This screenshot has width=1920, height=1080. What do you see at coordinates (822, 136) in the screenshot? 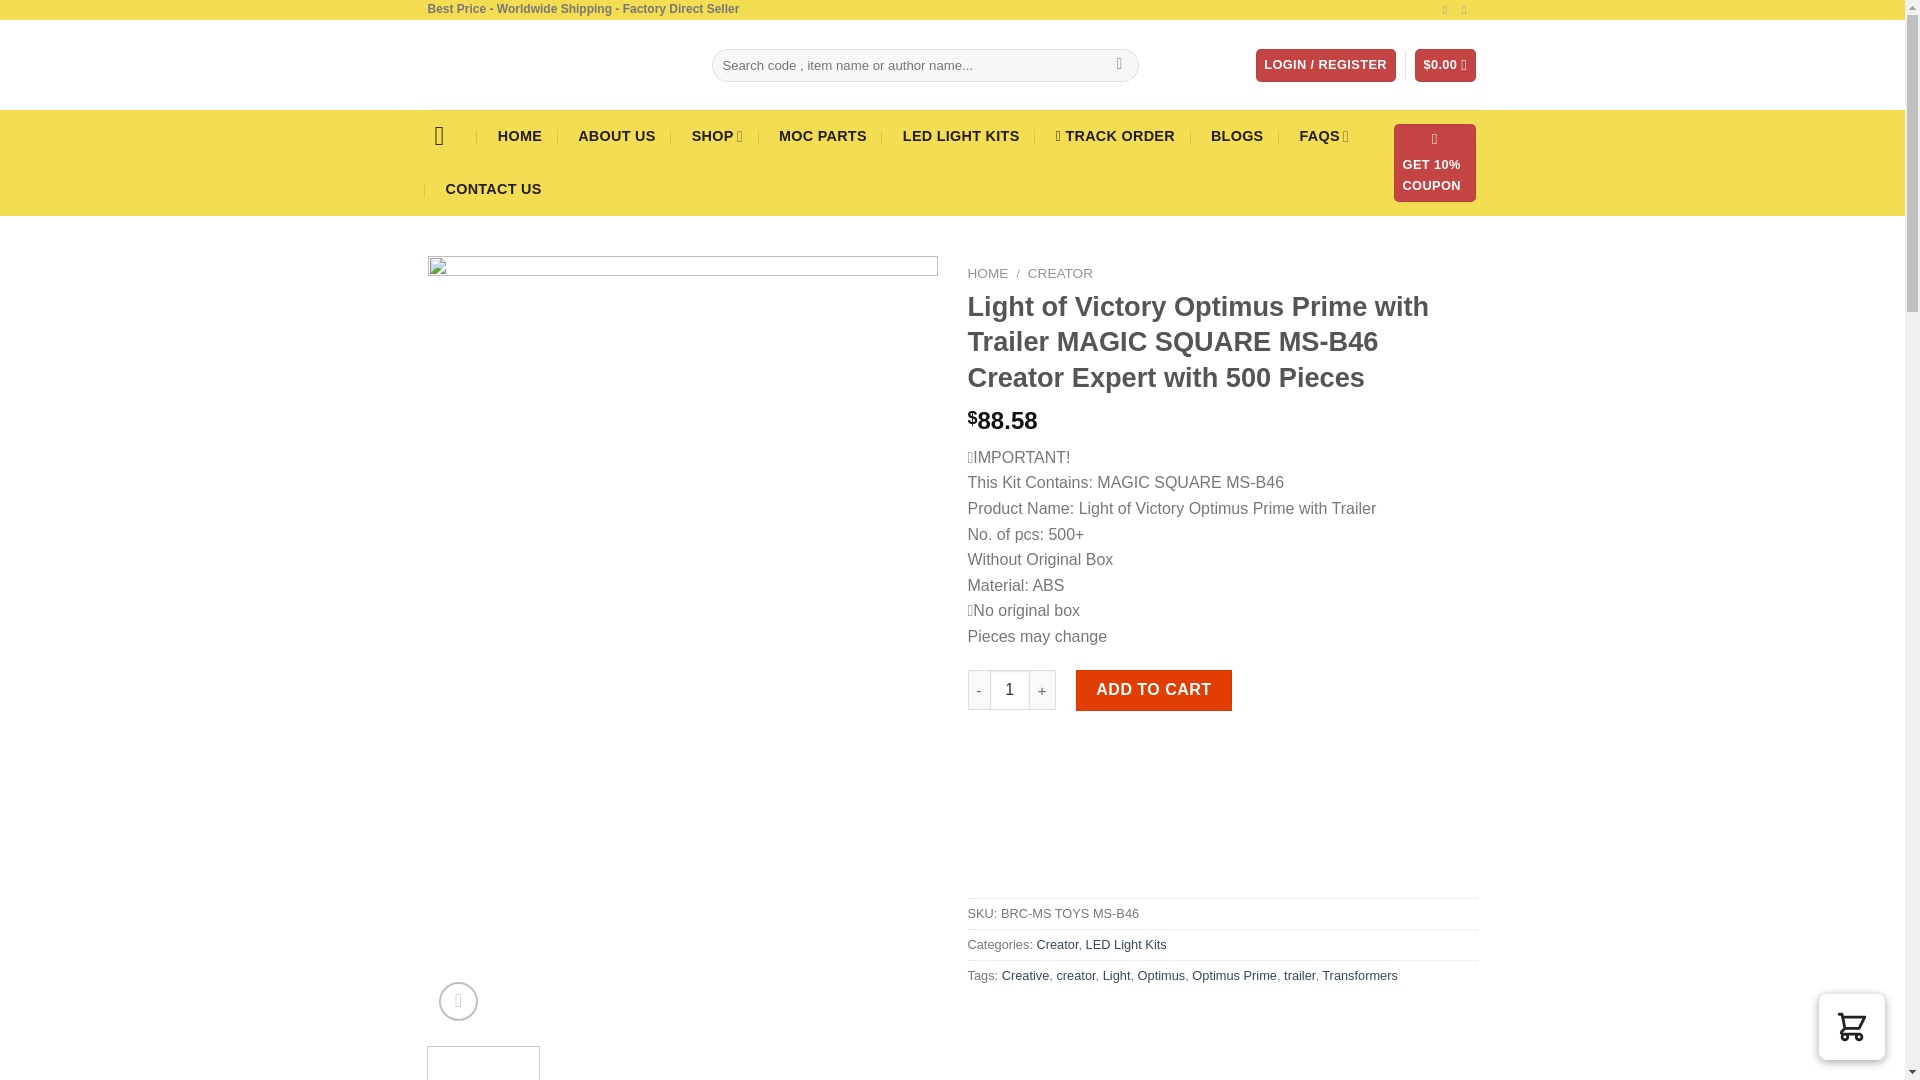
I see `MOC PARTS` at bounding box center [822, 136].